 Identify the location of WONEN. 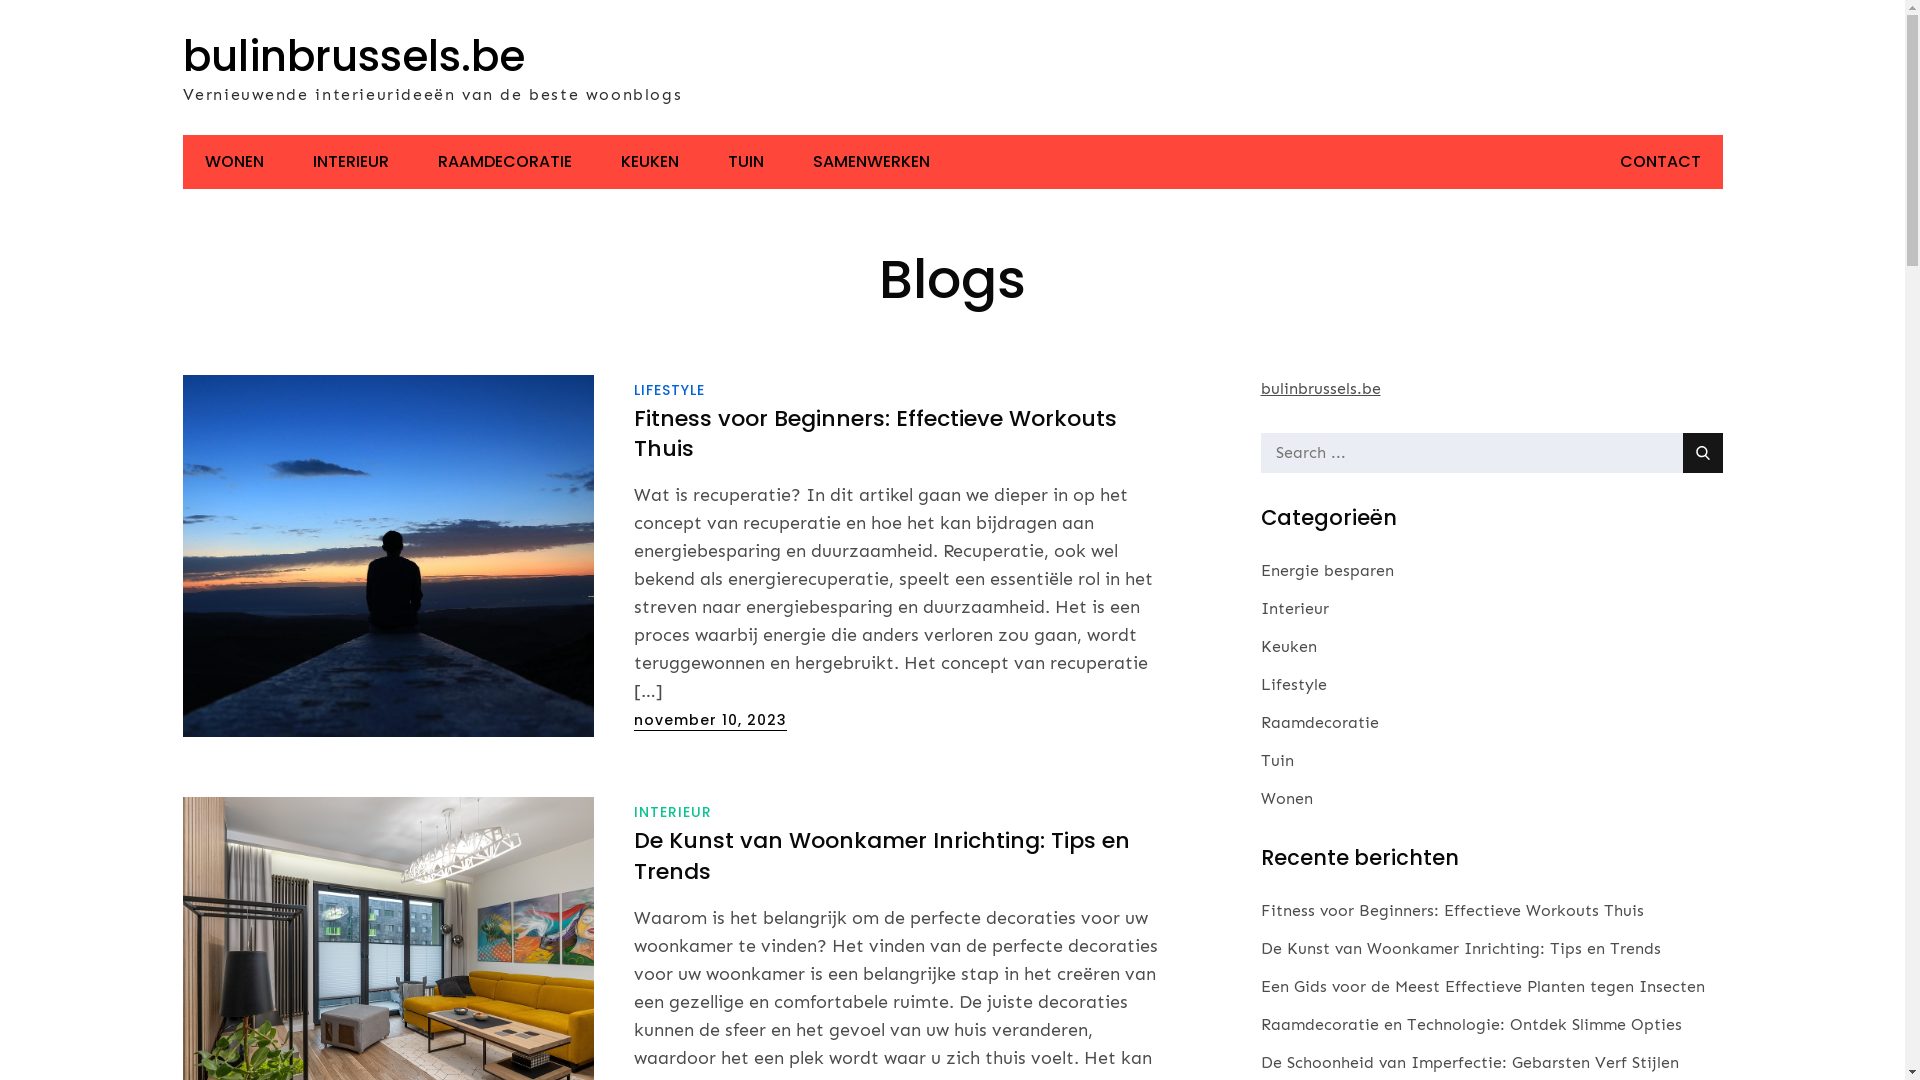
(234, 162).